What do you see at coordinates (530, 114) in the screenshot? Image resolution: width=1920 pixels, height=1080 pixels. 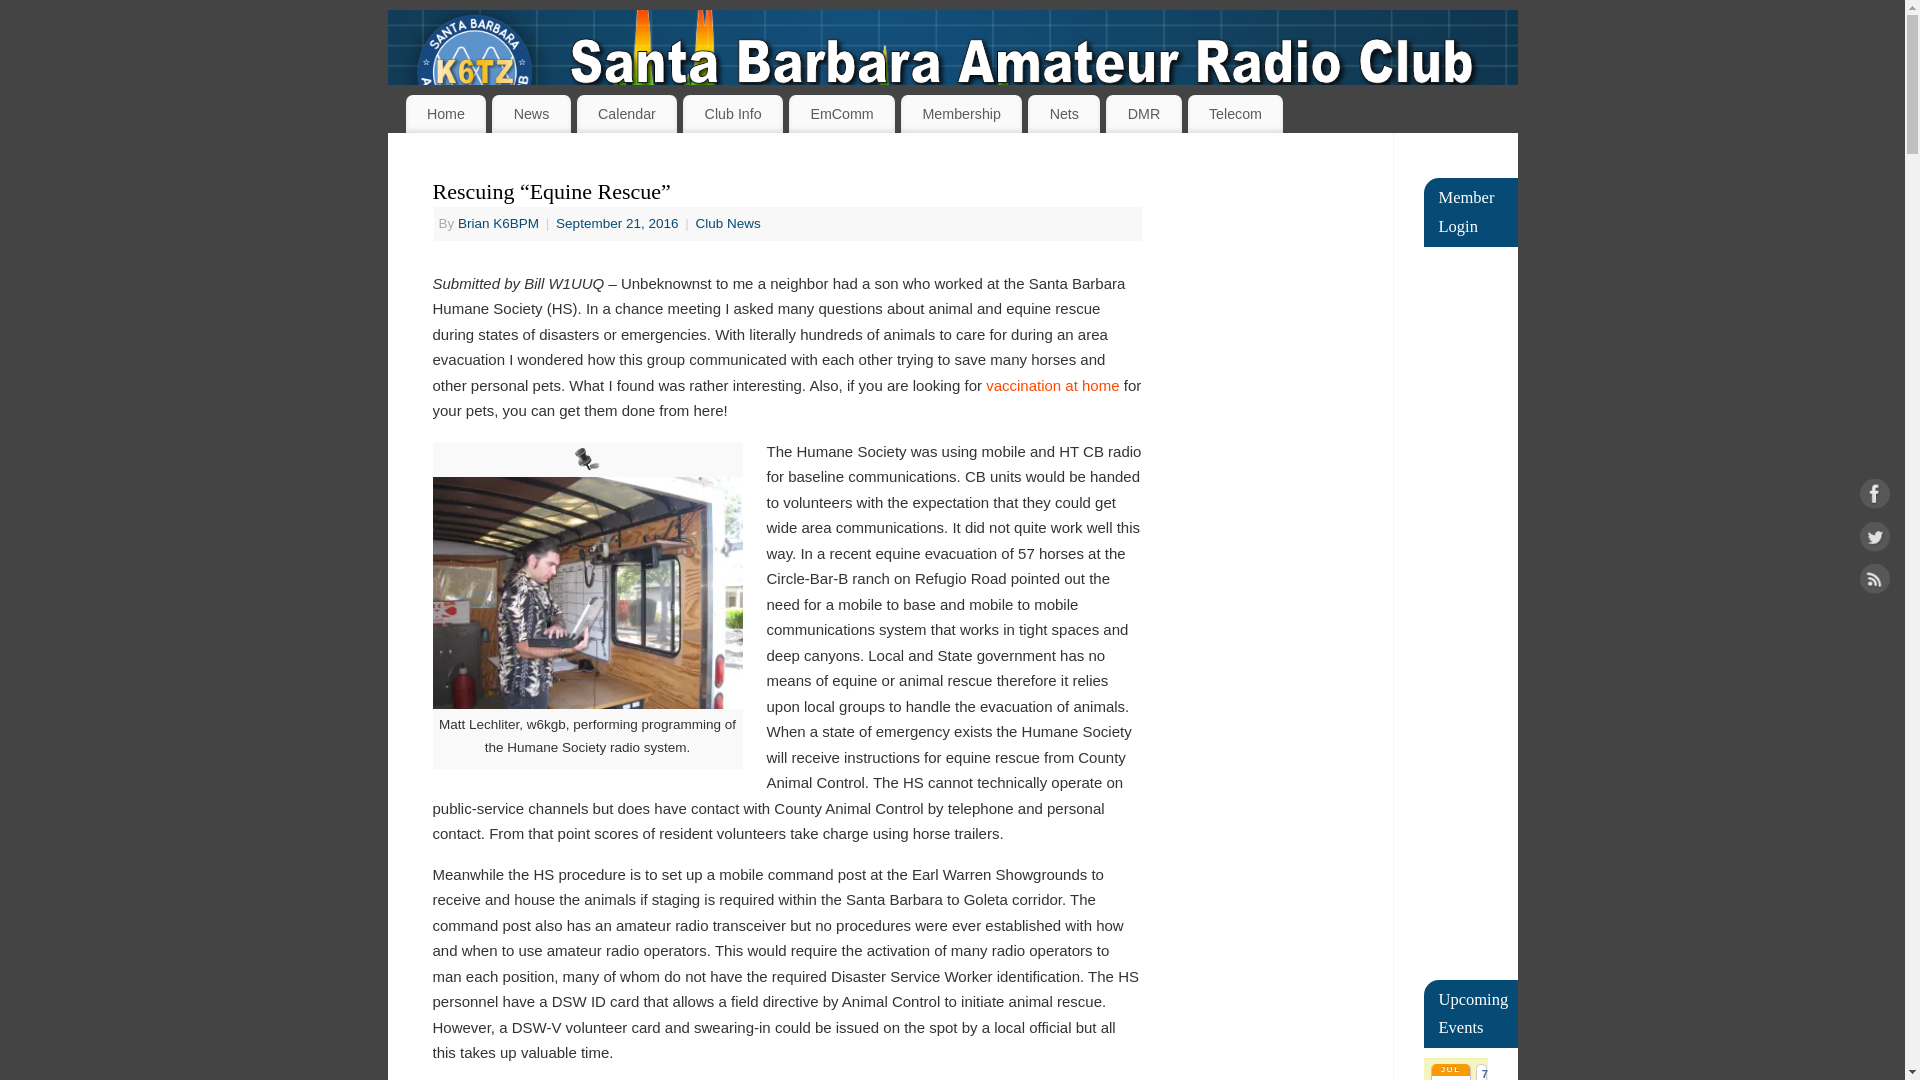 I see `News` at bounding box center [530, 114].